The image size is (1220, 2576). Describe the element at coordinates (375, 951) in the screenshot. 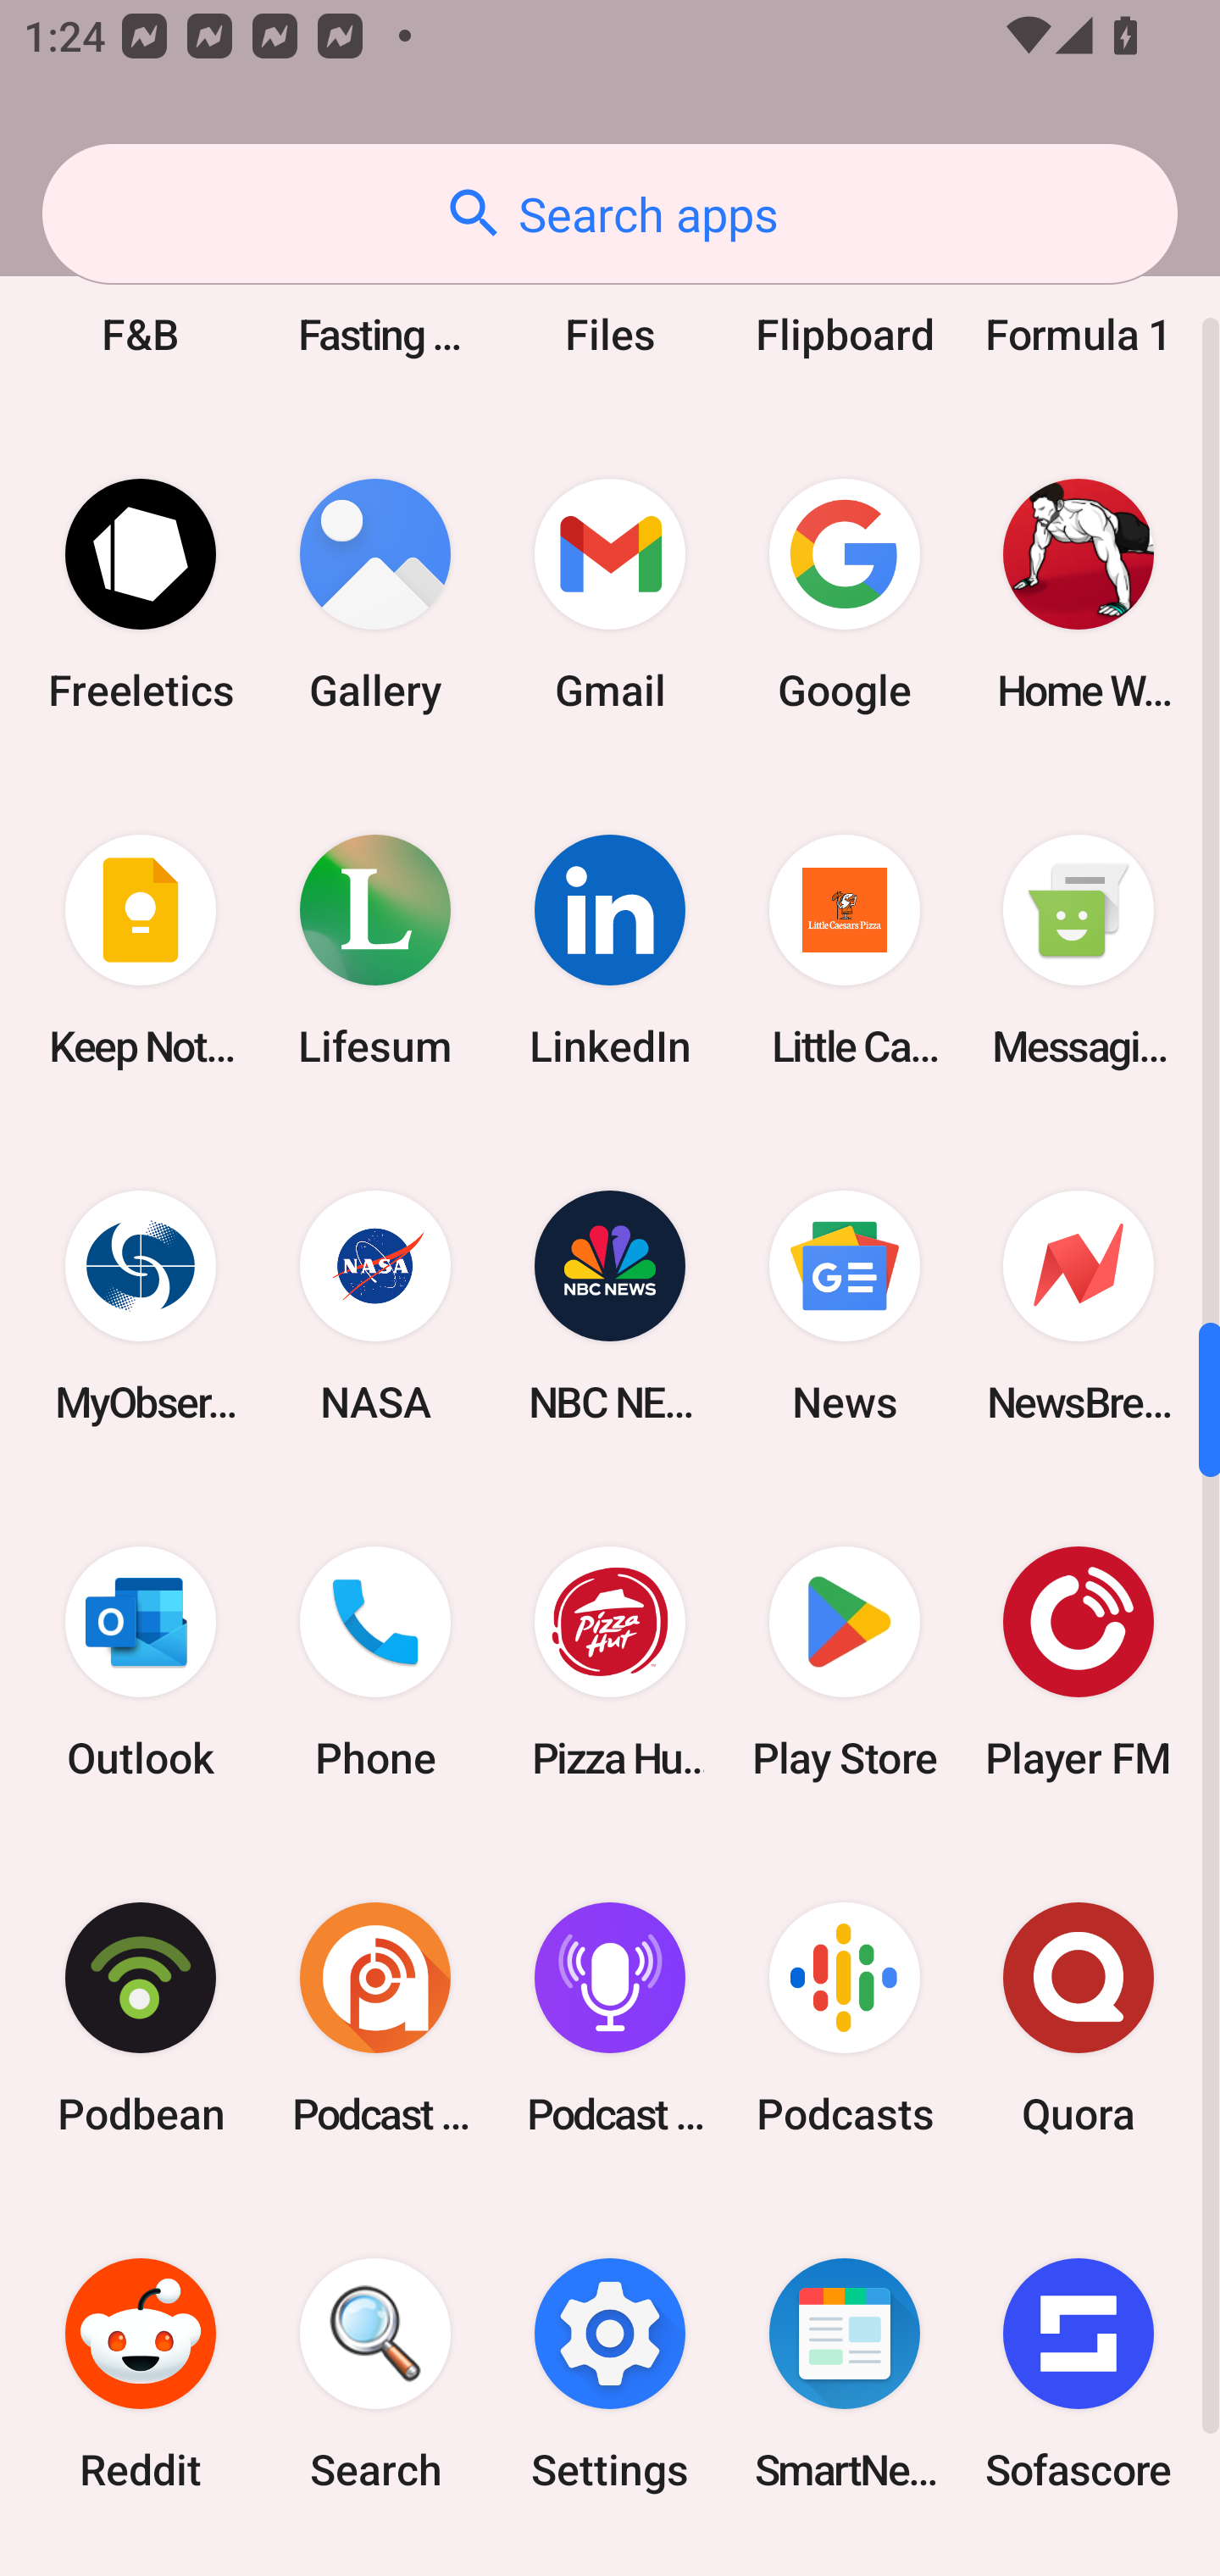

I see `Lifesum` at that location.